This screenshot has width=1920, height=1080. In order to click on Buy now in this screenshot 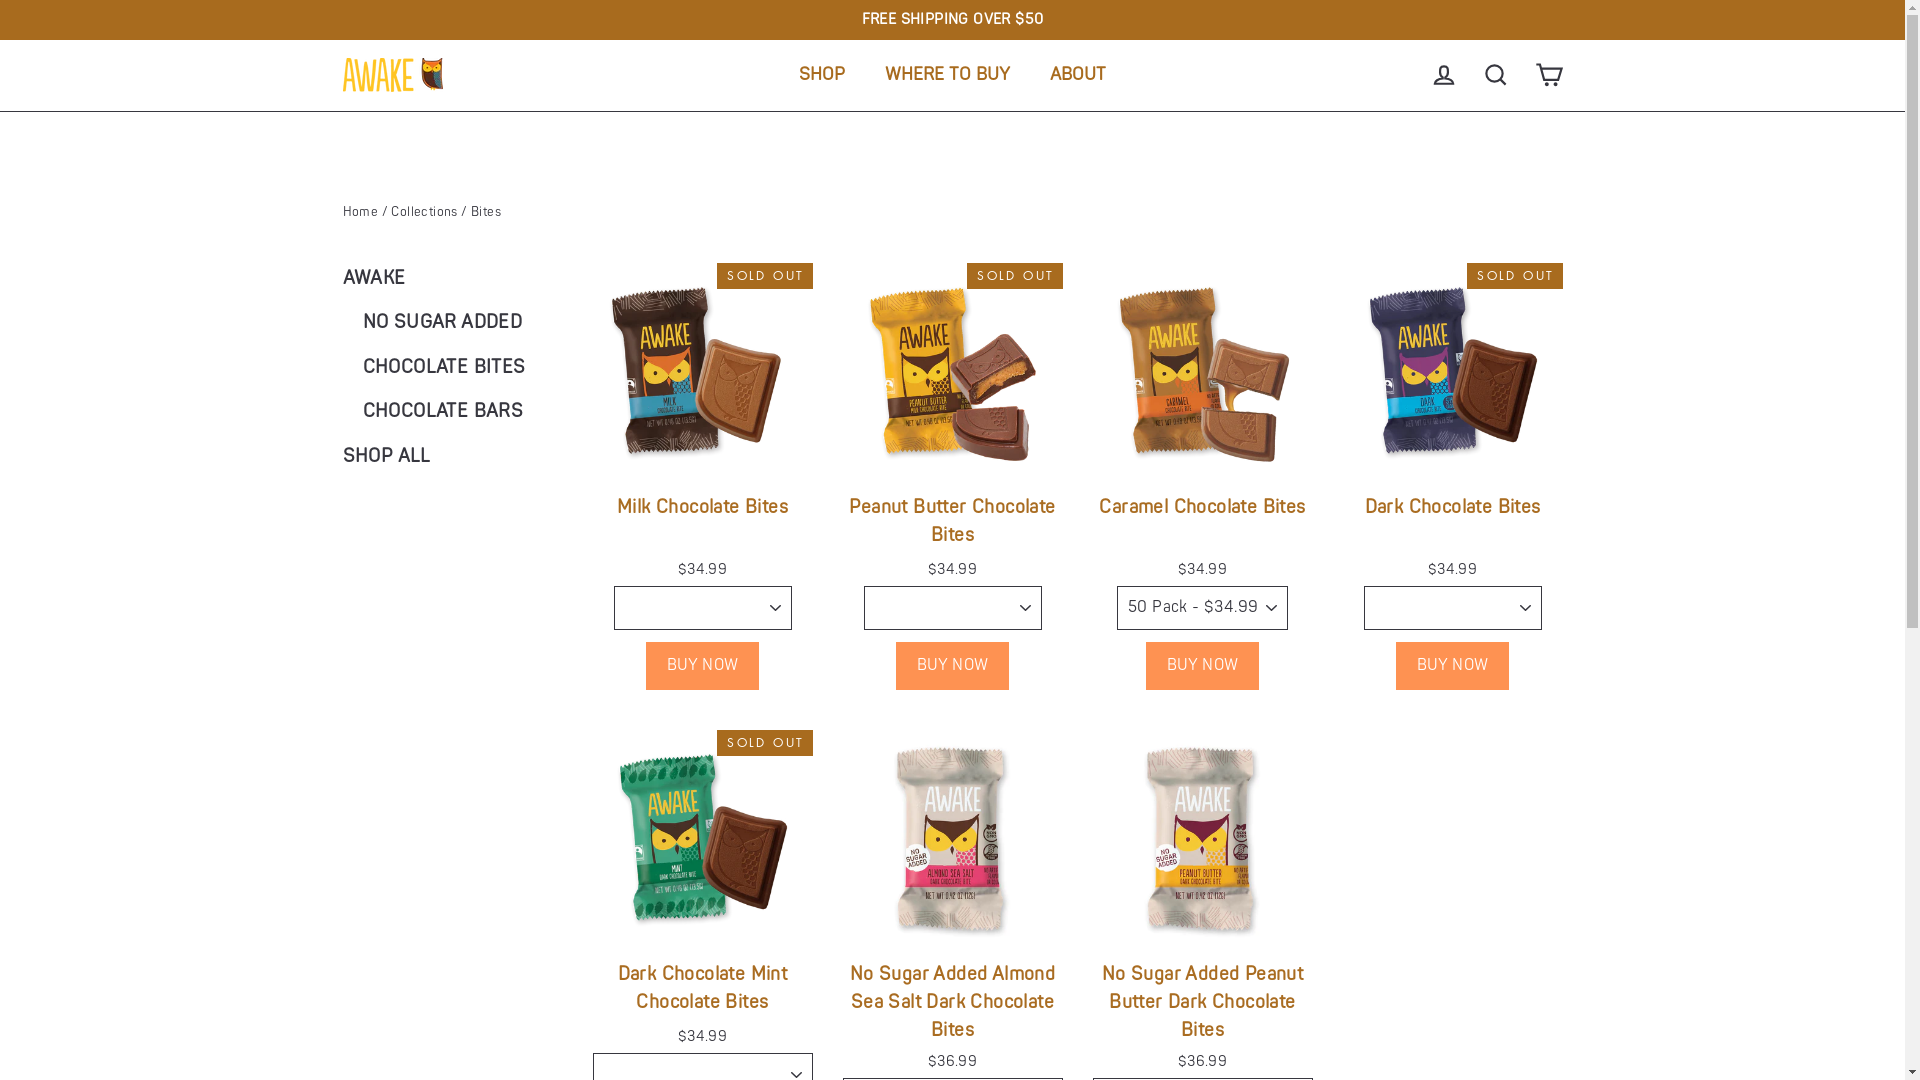, I will do `click(703, 666)`.